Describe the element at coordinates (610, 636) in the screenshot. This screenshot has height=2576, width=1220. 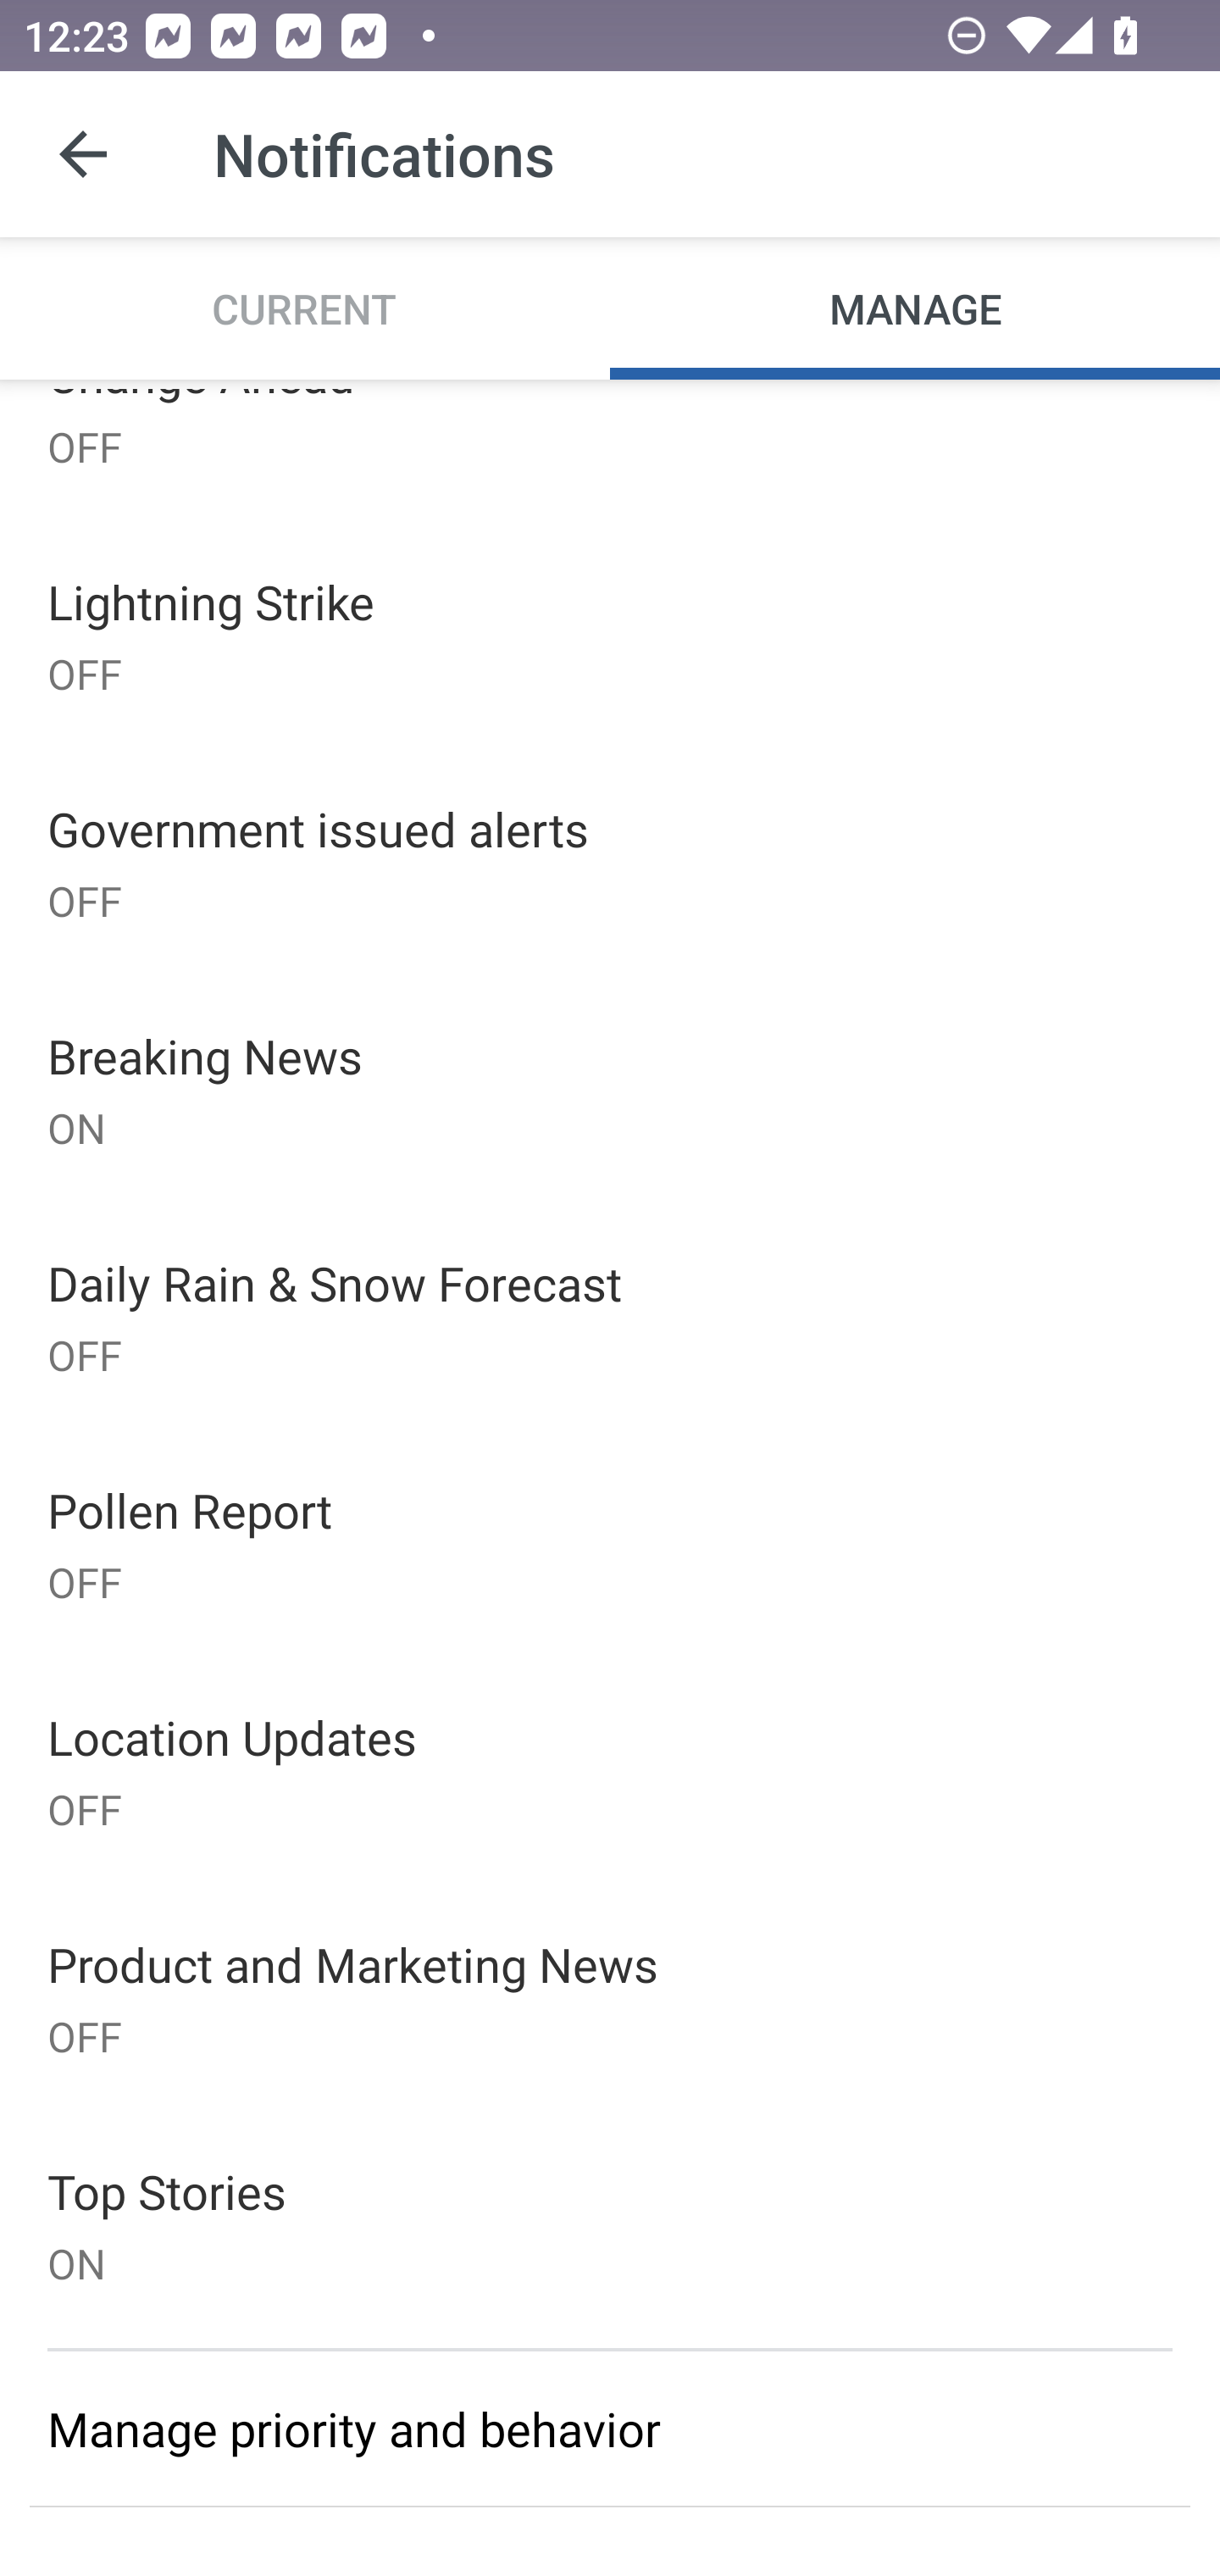
I see `Lightning Strike OFF` at that location.